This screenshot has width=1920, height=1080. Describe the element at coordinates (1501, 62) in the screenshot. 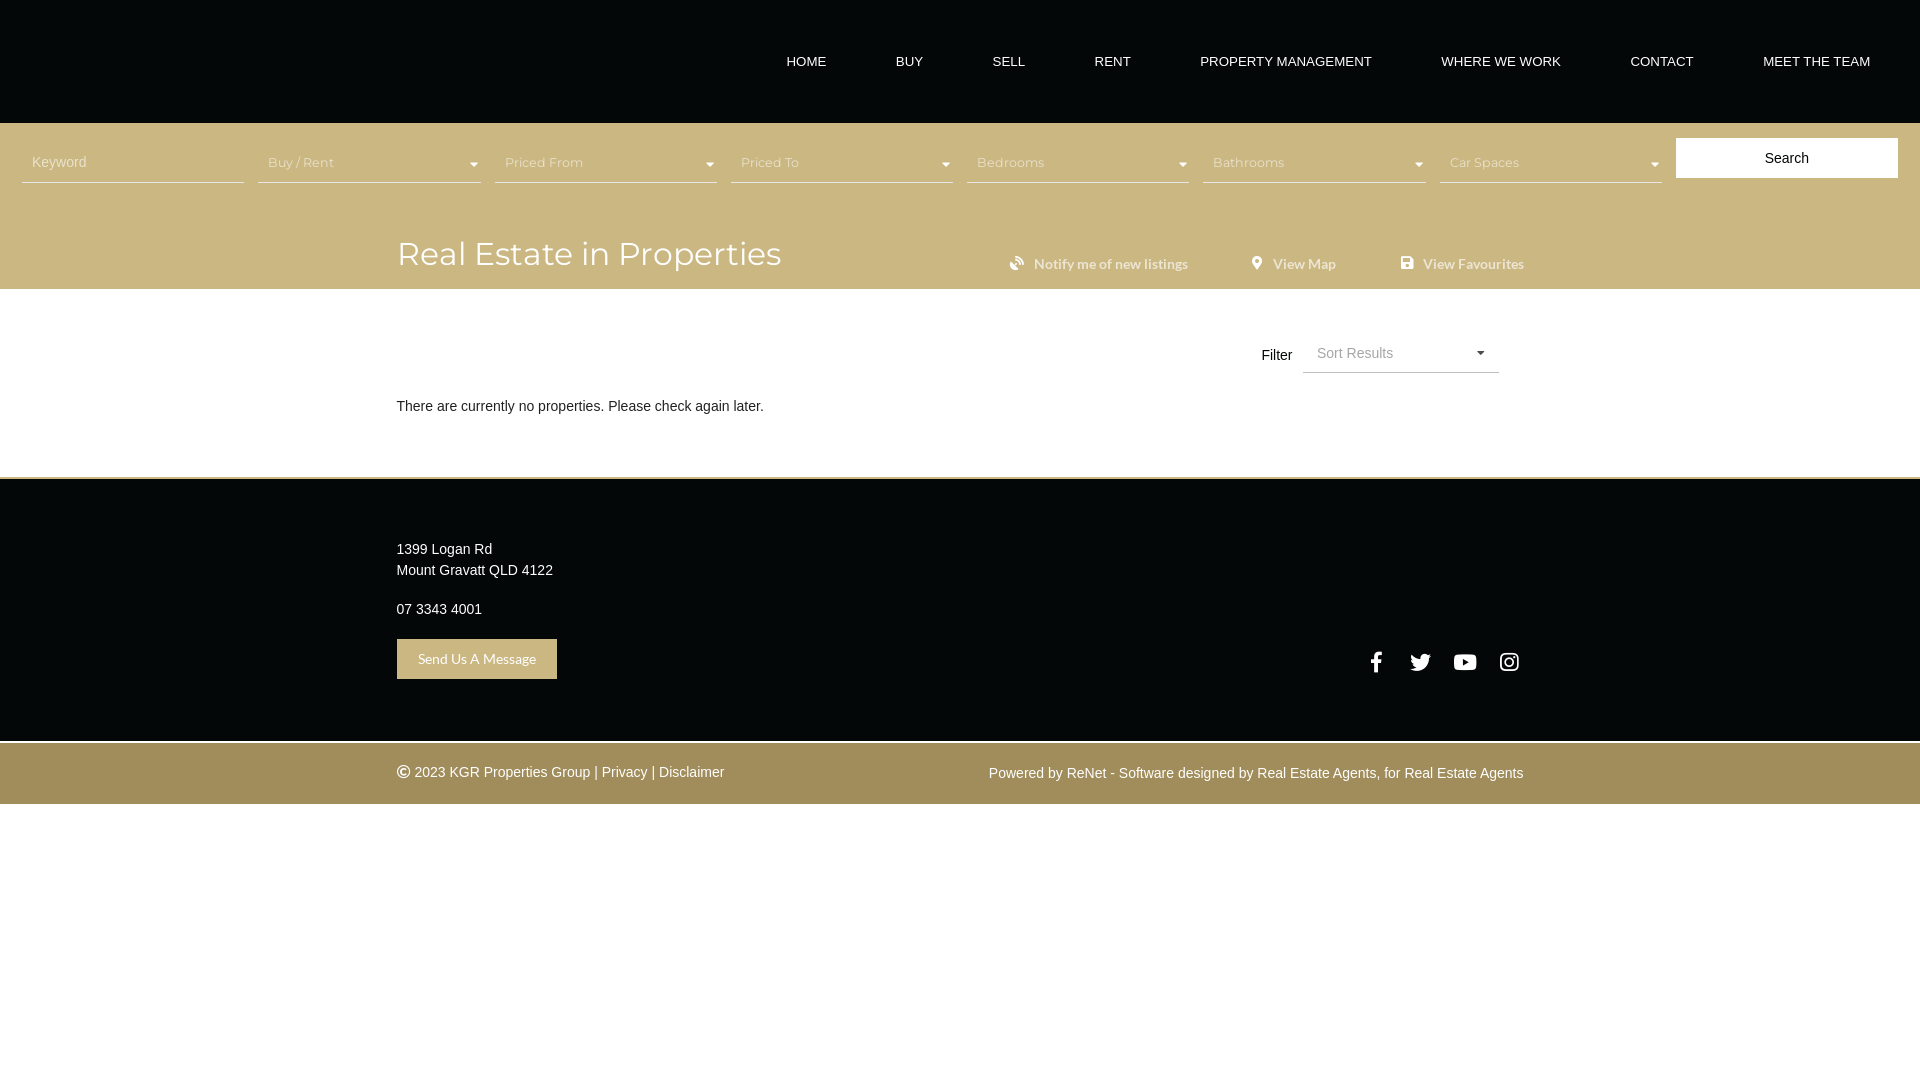

I see `WHERE WE WORK` at that location.